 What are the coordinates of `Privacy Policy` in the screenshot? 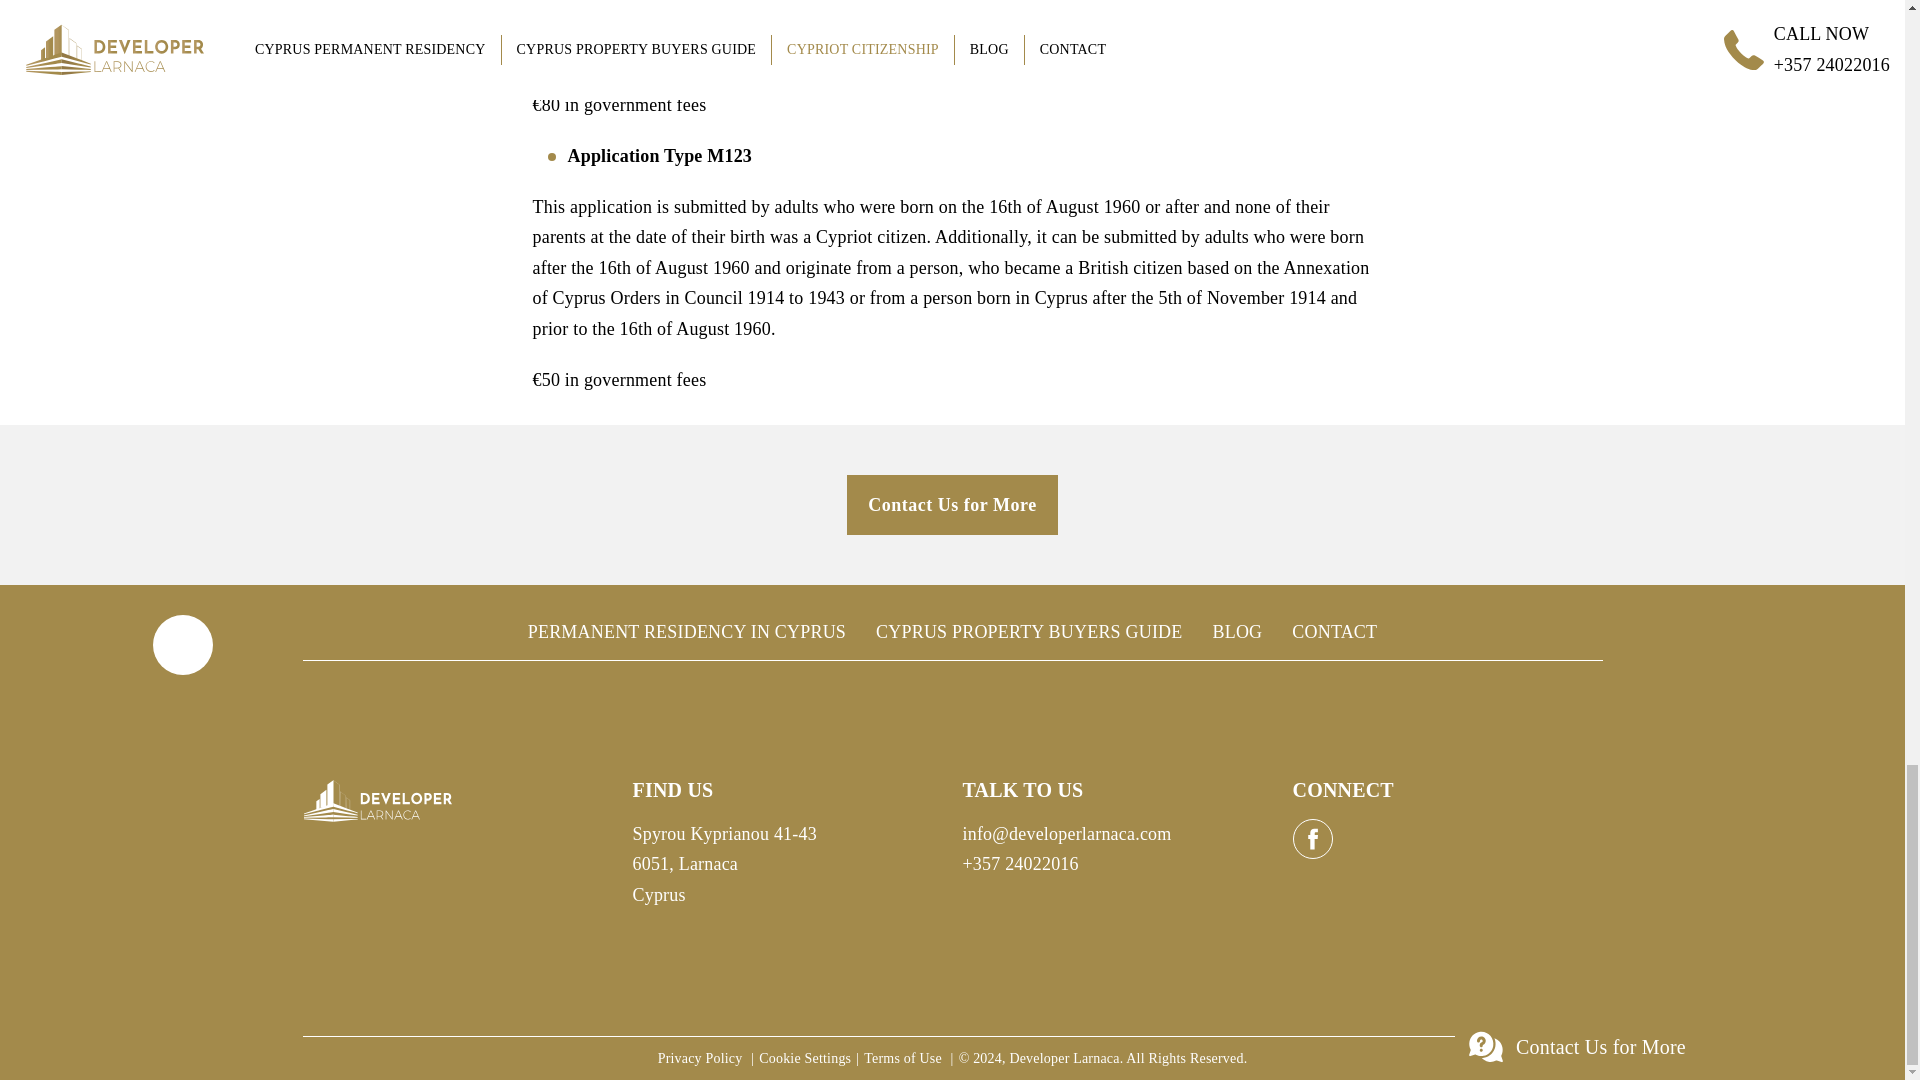 It's located at (702, 1058).